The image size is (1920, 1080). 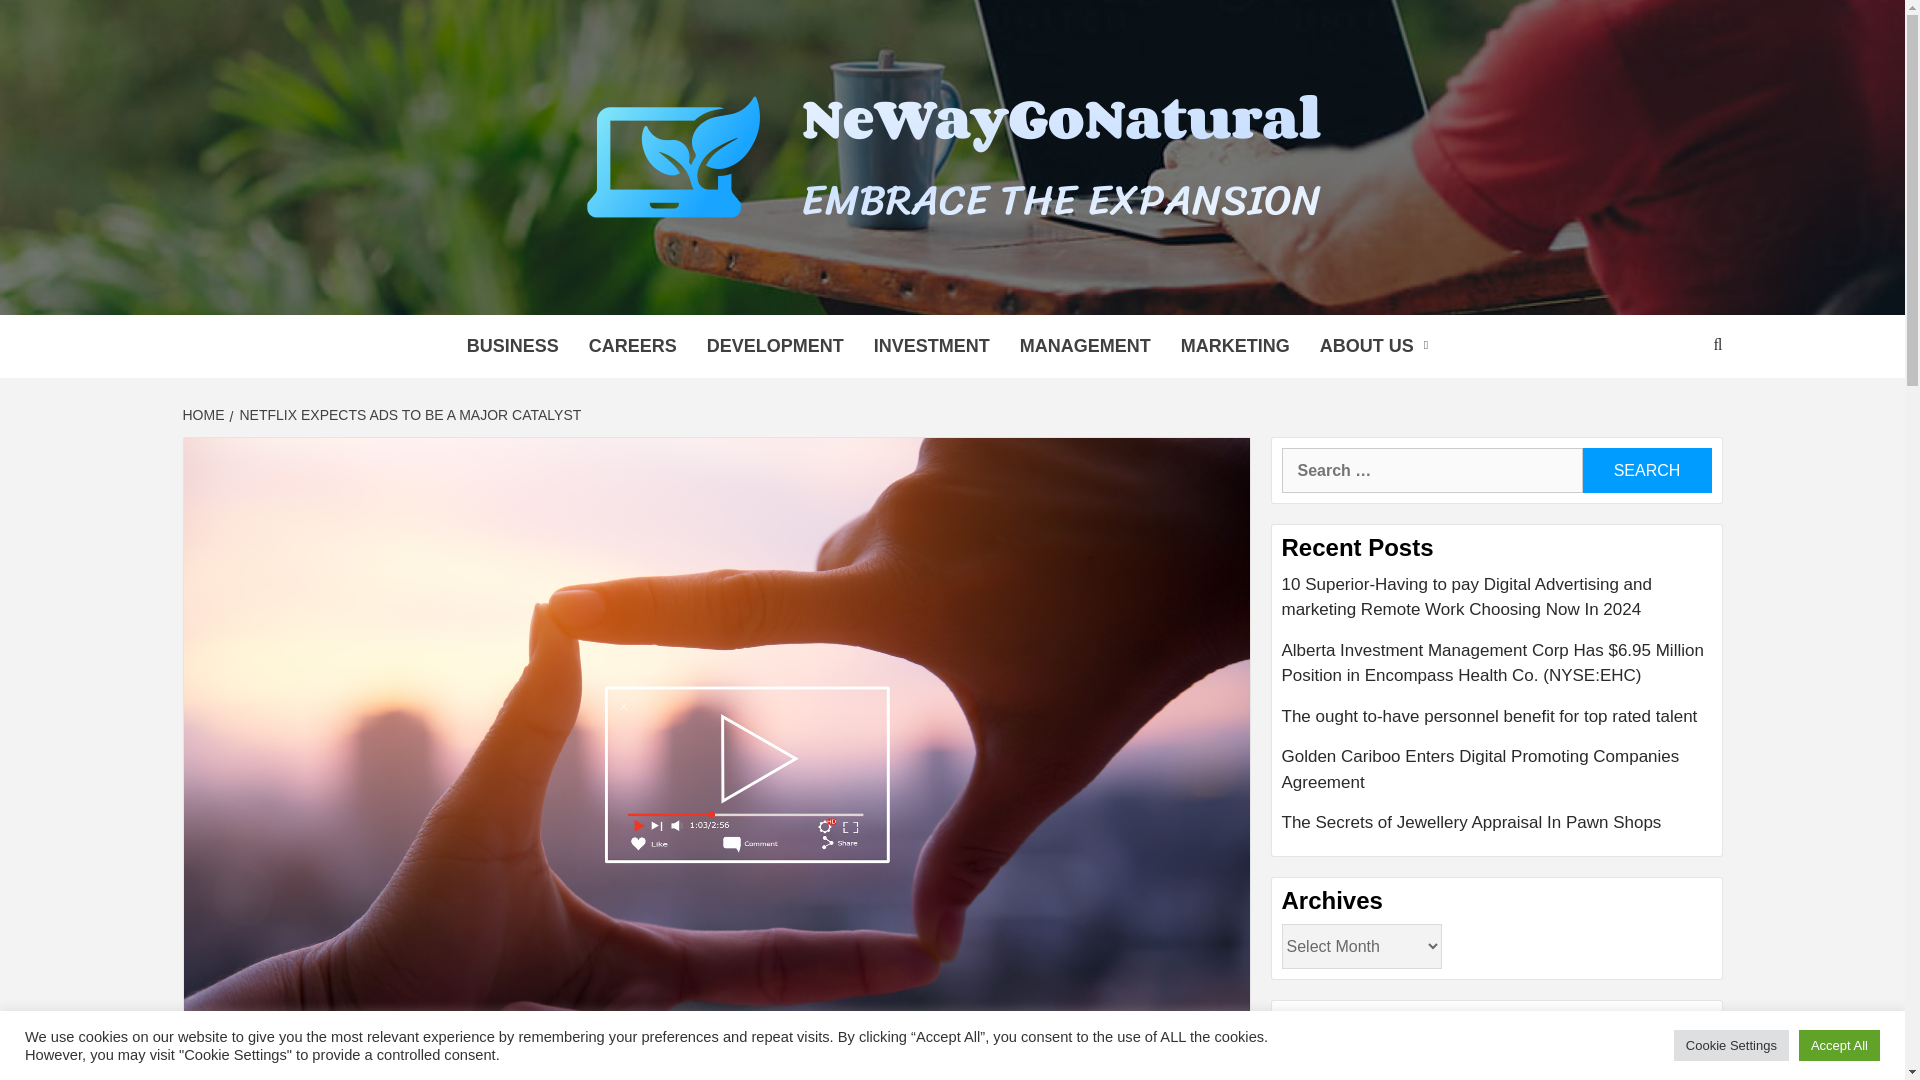 I want to click on Search, so click(x=1646, y=470).